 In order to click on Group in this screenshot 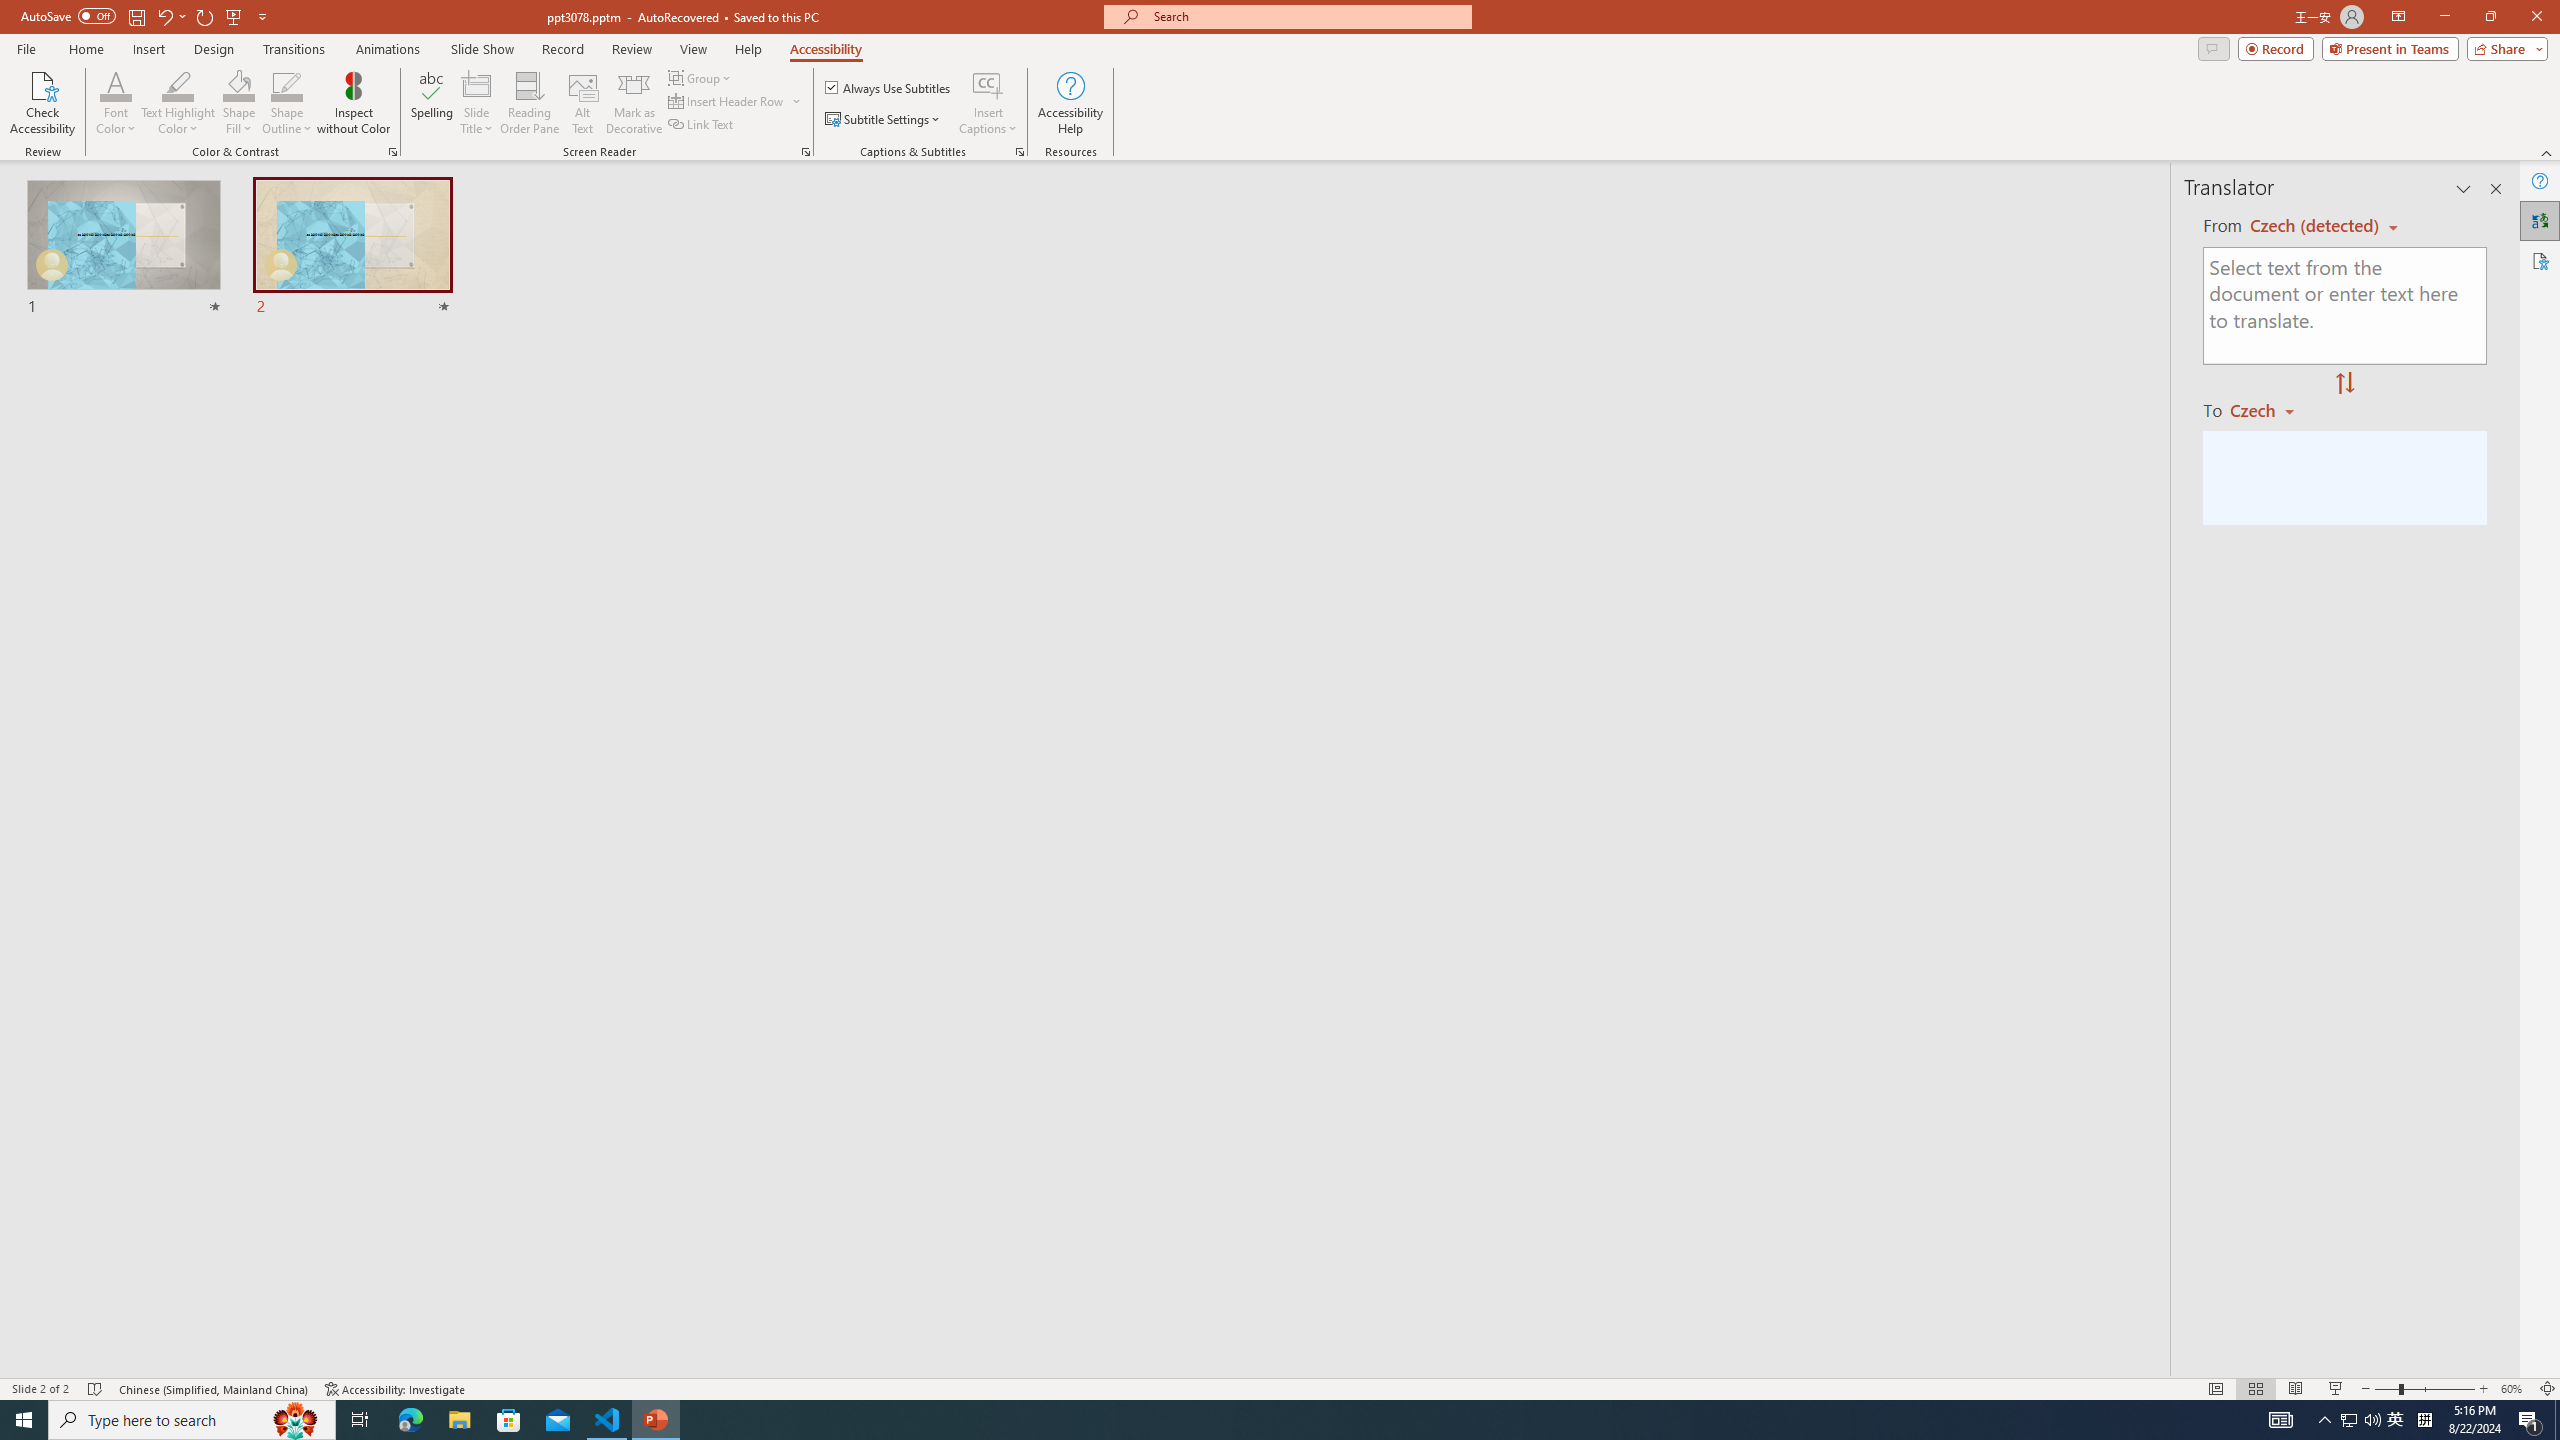, I will do `click(701, 78)`.